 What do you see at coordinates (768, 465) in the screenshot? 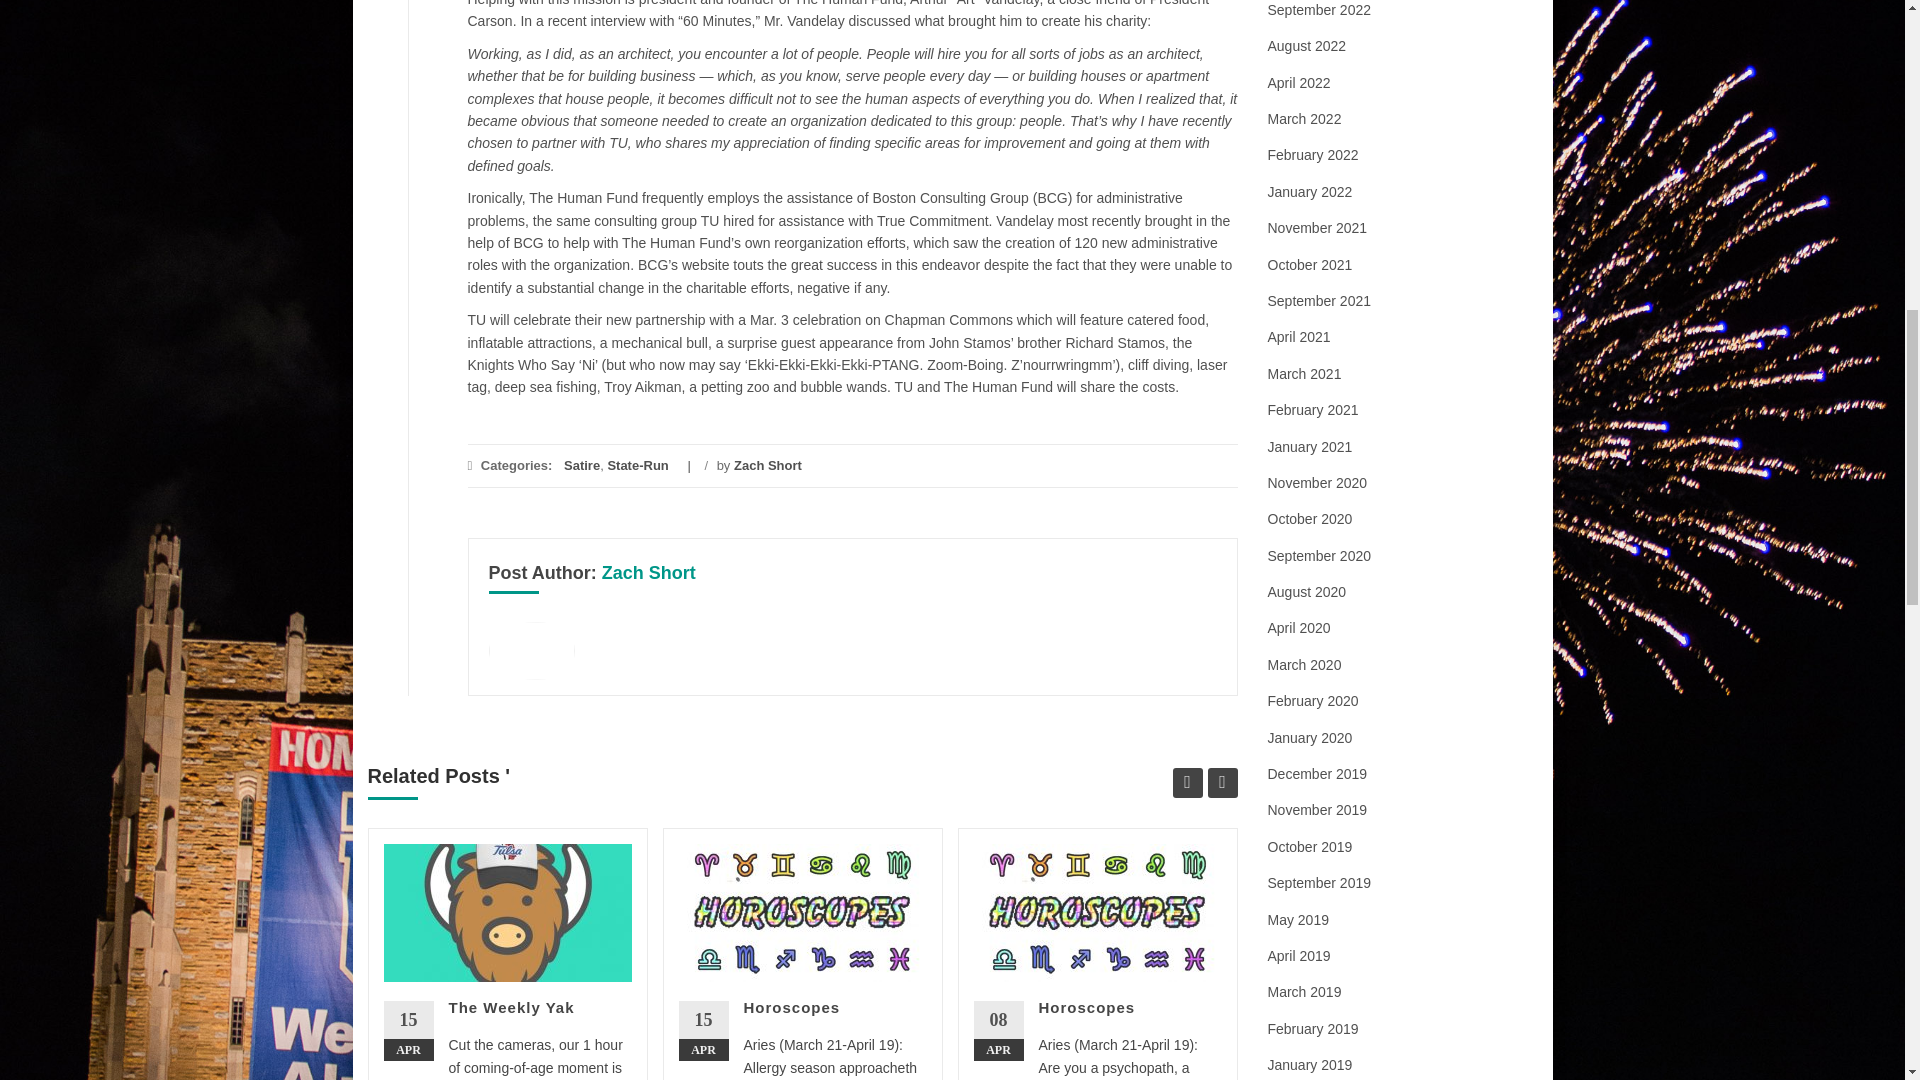
I see `Zach Short` at bounding box center [768, 465].